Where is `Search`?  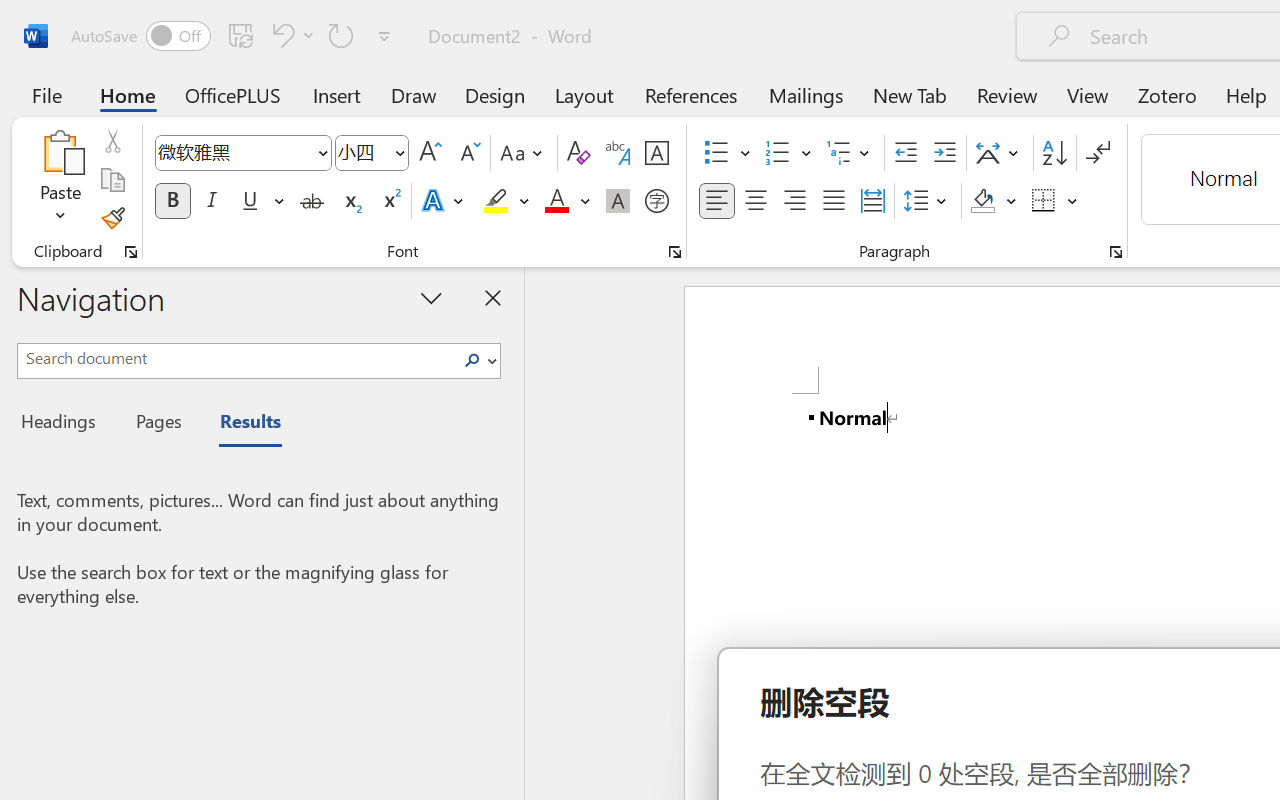 Search is located at coordinates (478, 360).